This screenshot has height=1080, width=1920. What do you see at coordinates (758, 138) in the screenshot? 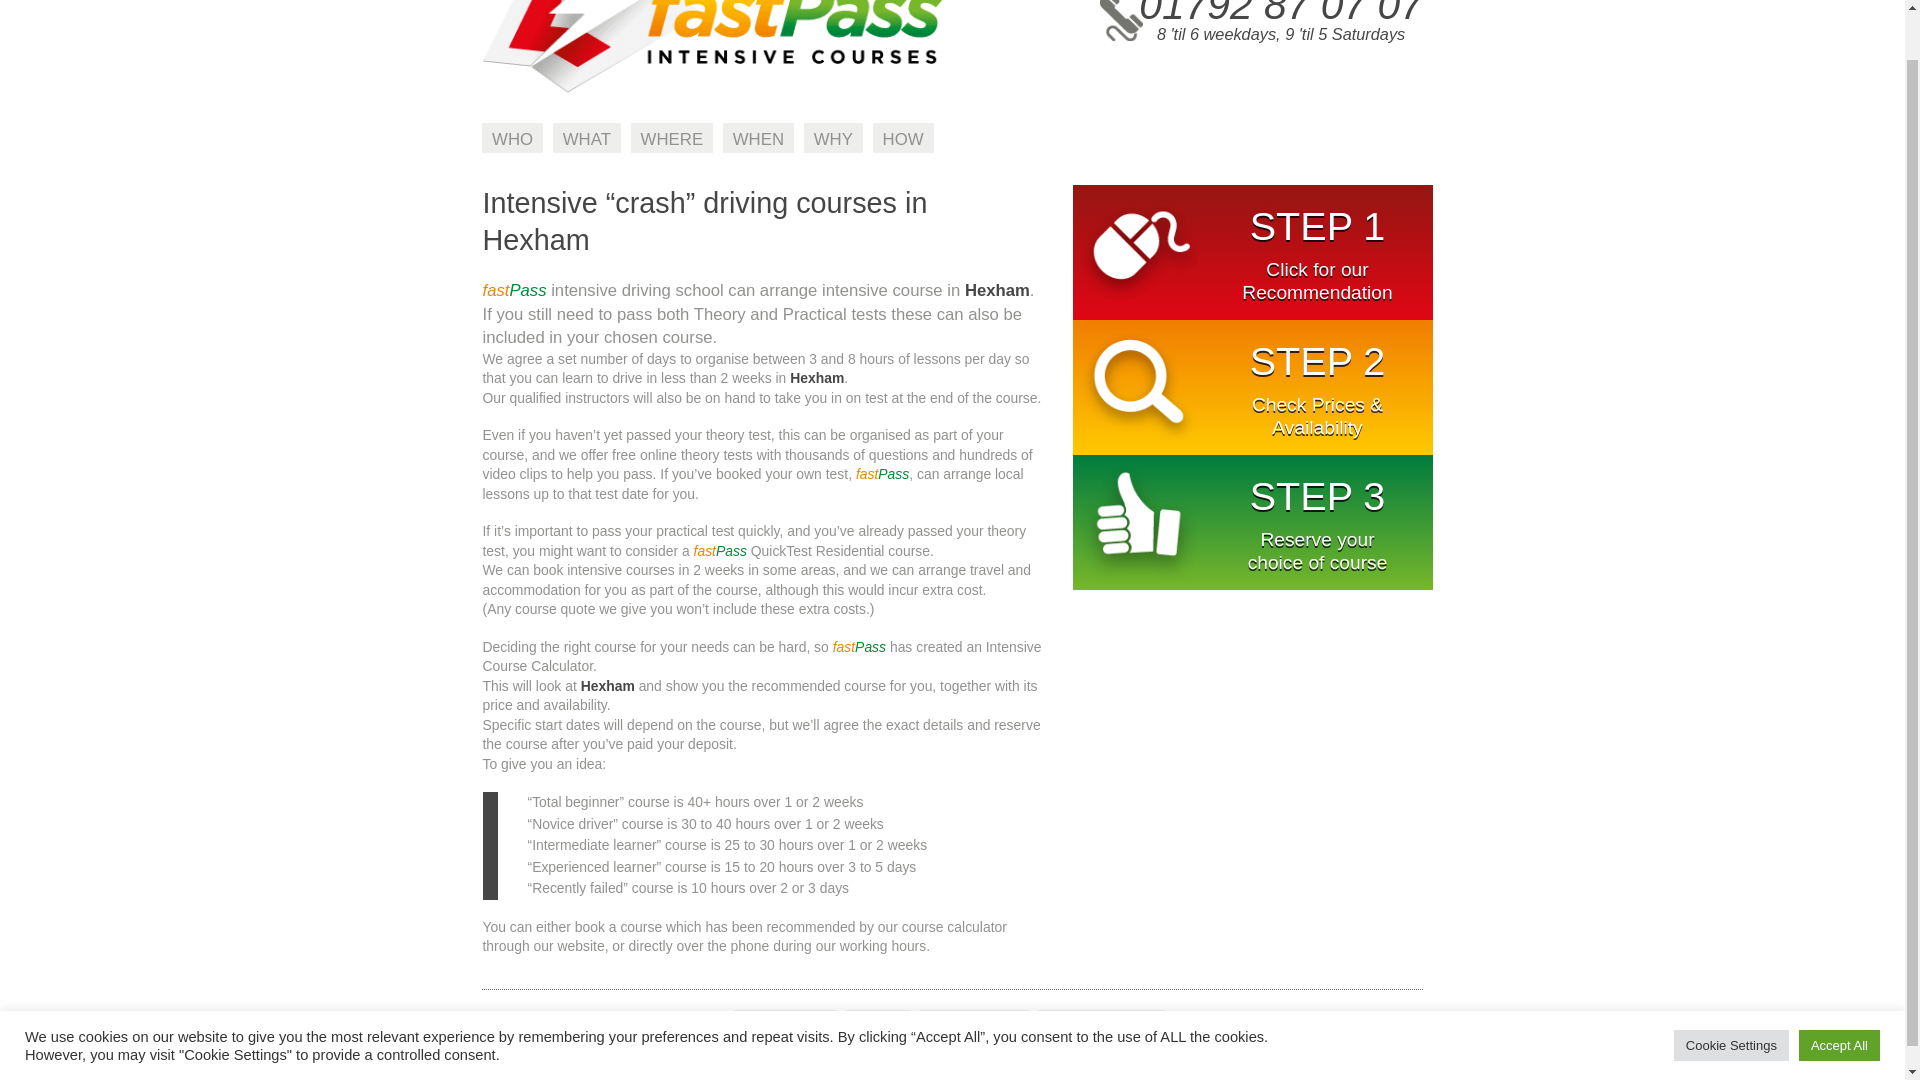
I see `WHEN` at bounding box center [758, 138].